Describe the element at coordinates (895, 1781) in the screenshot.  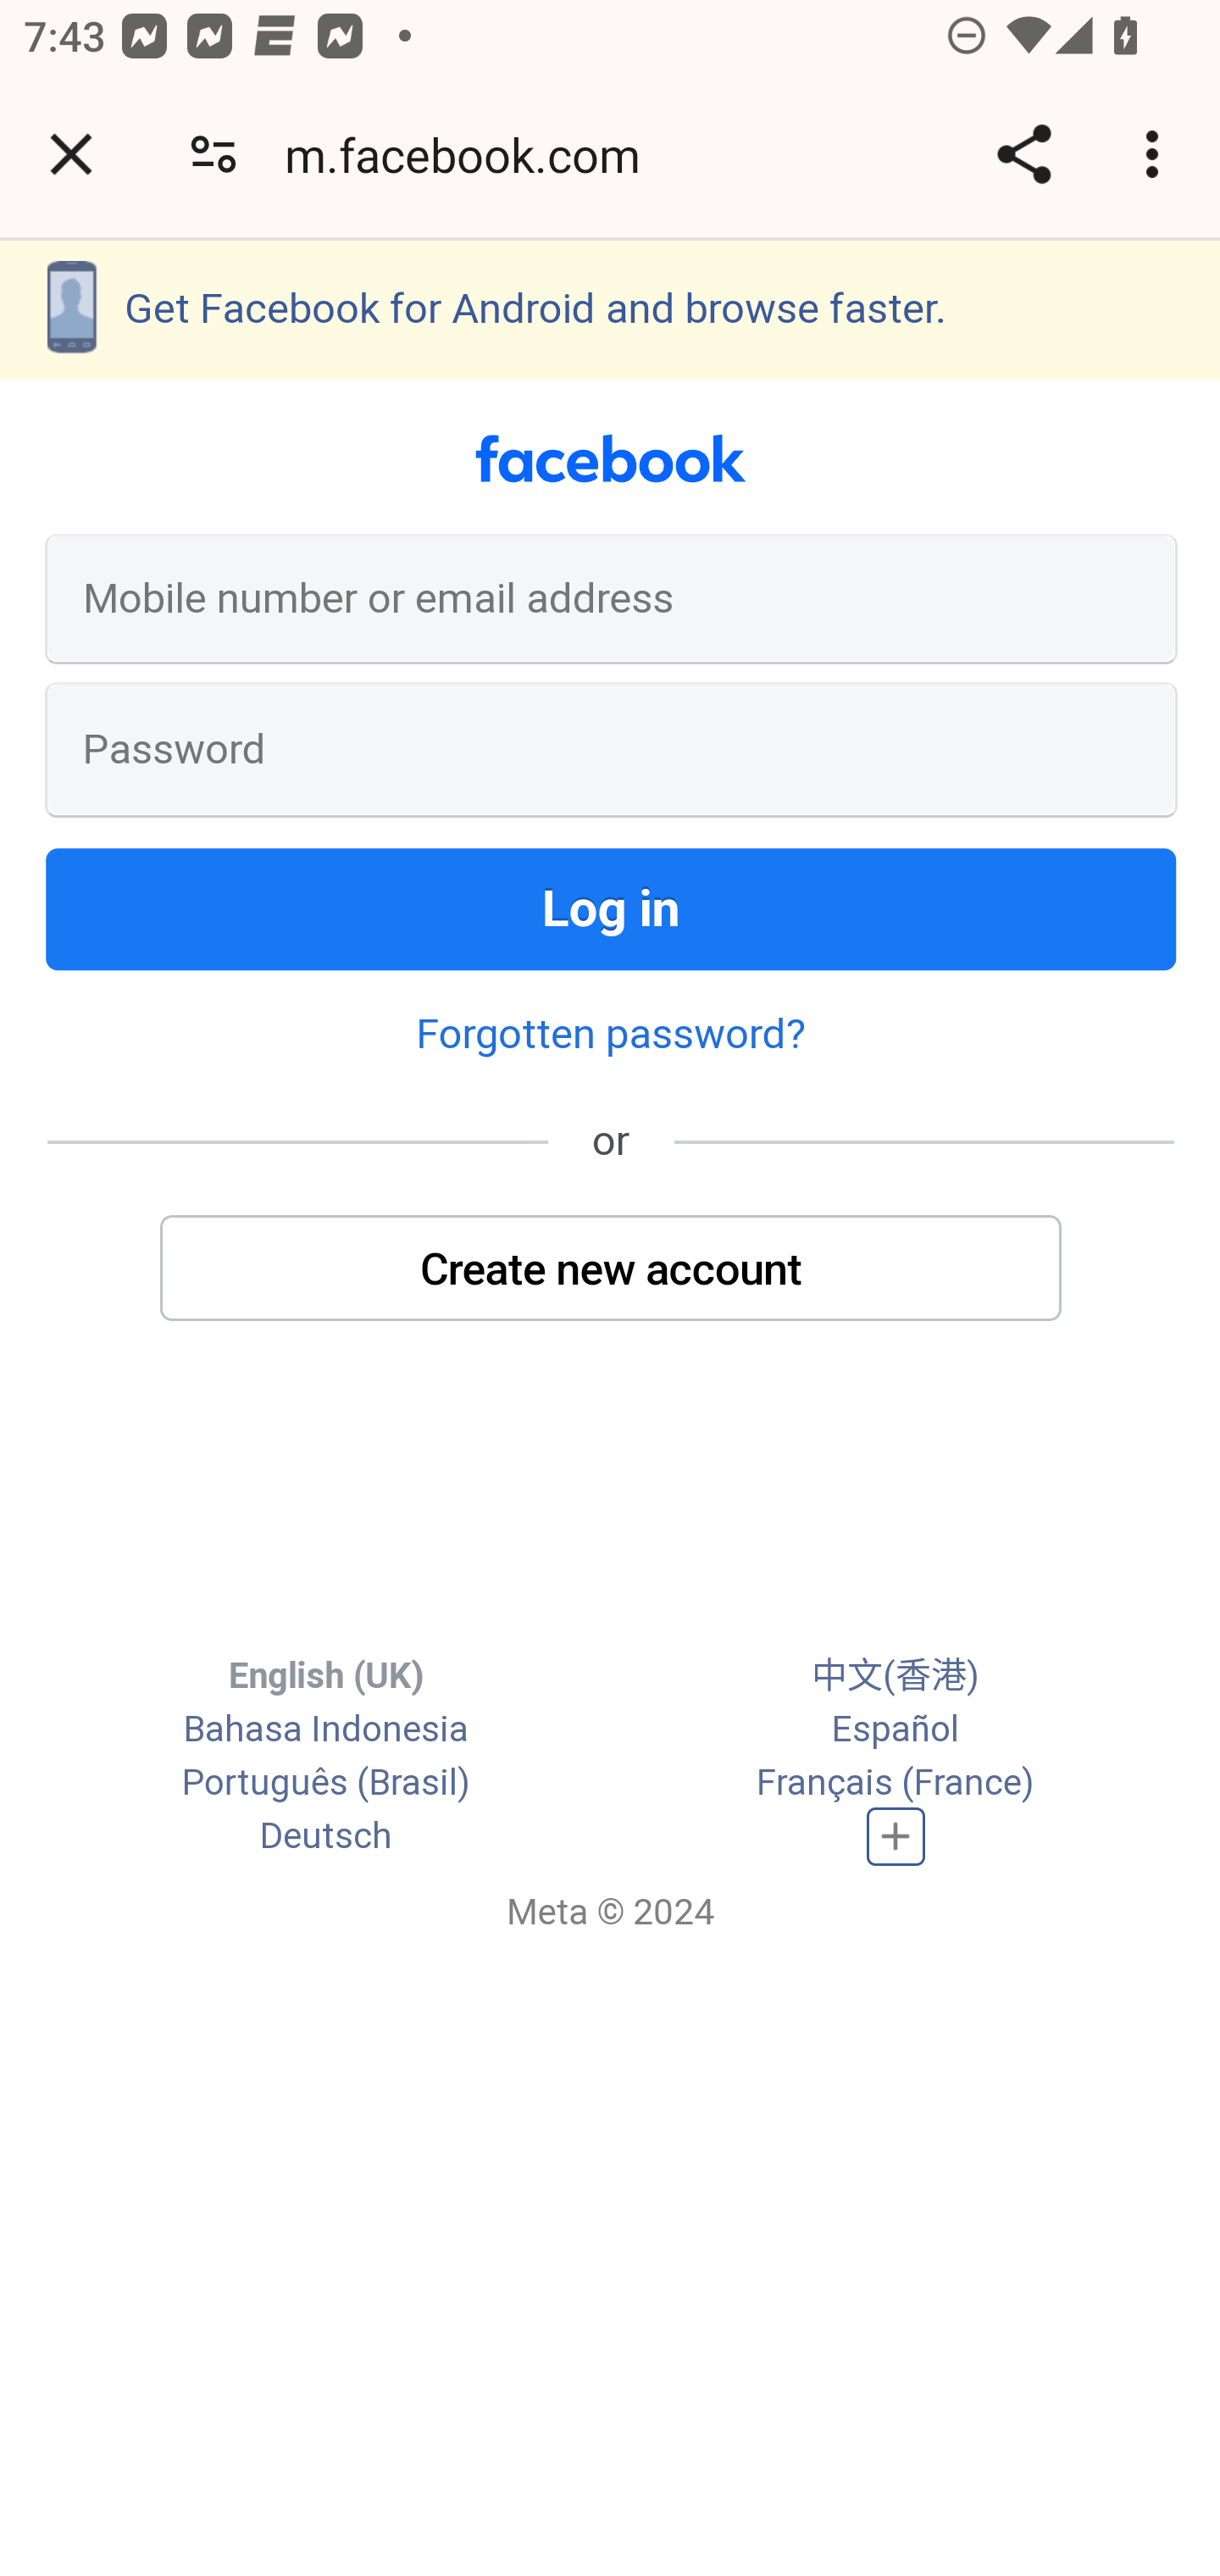
I see `Français (France)` at that location.